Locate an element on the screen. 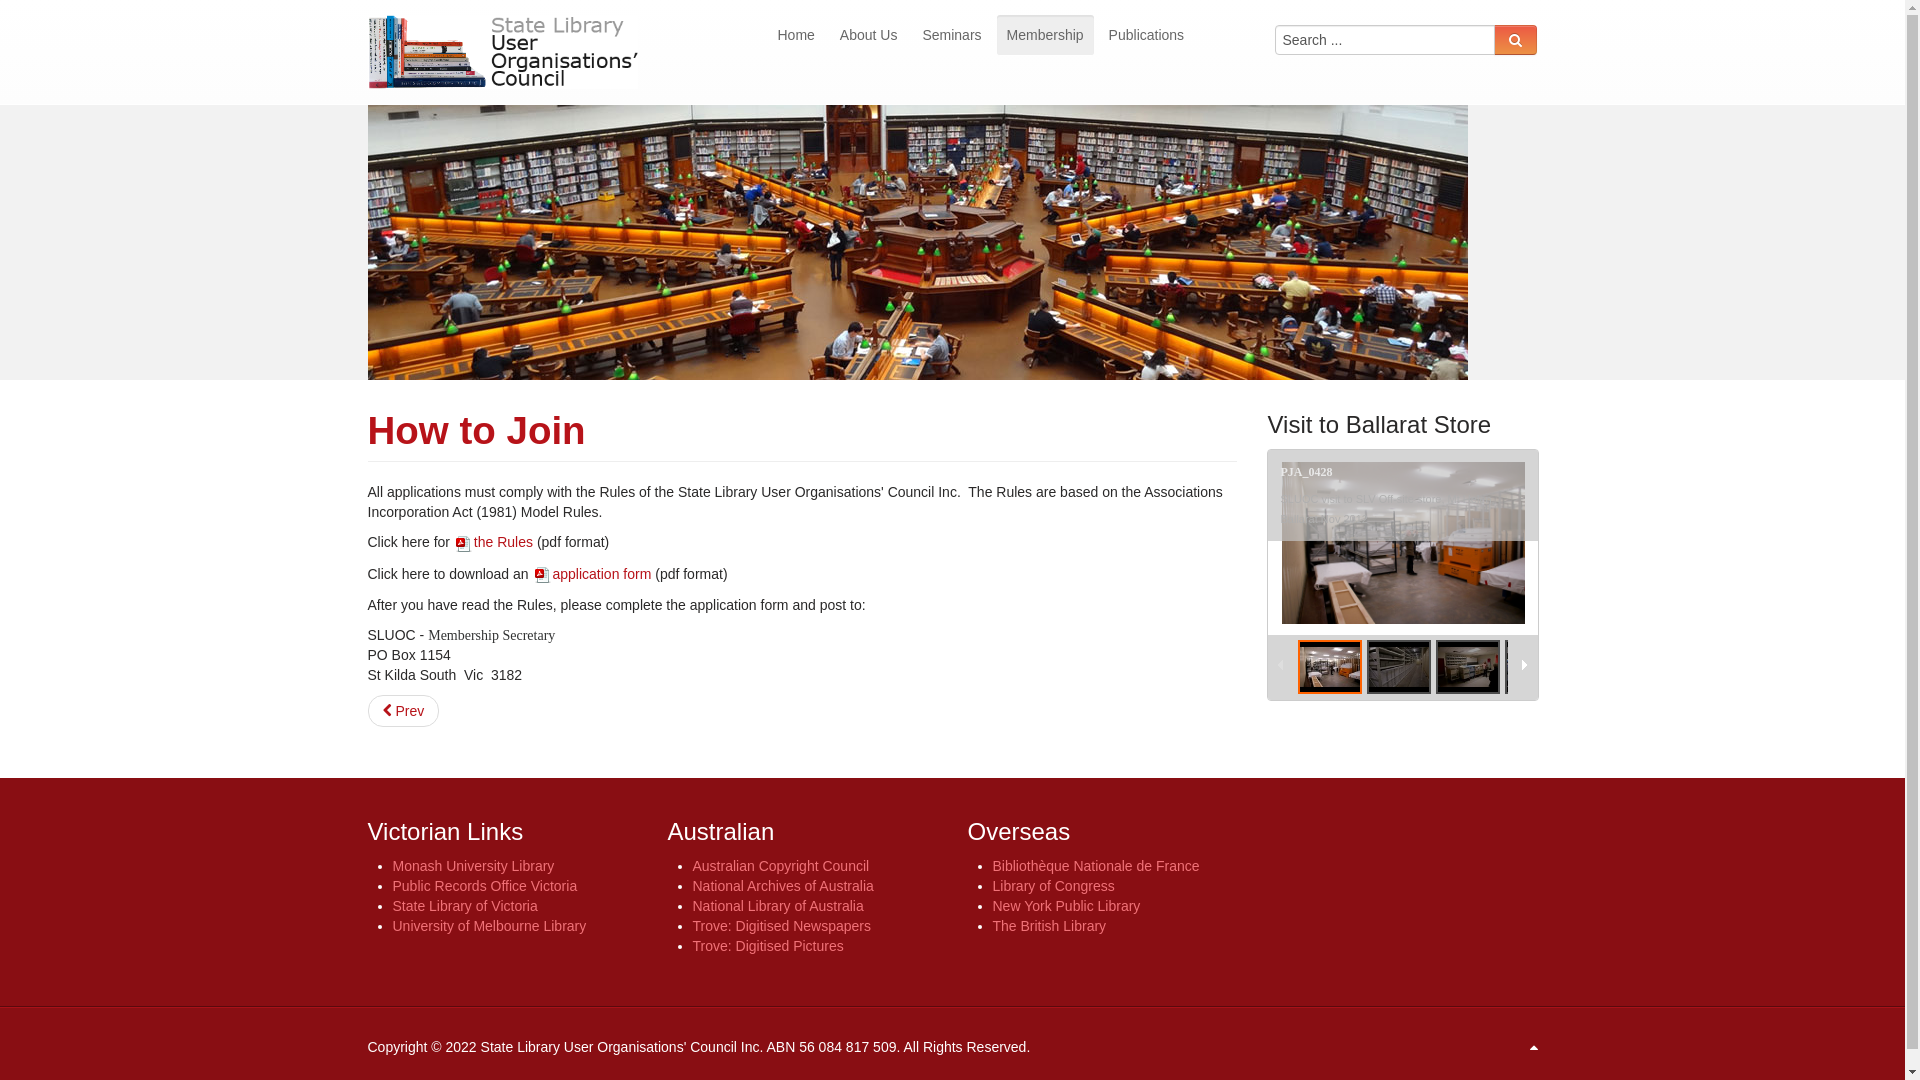  application form is located at coordinates (592, 574).